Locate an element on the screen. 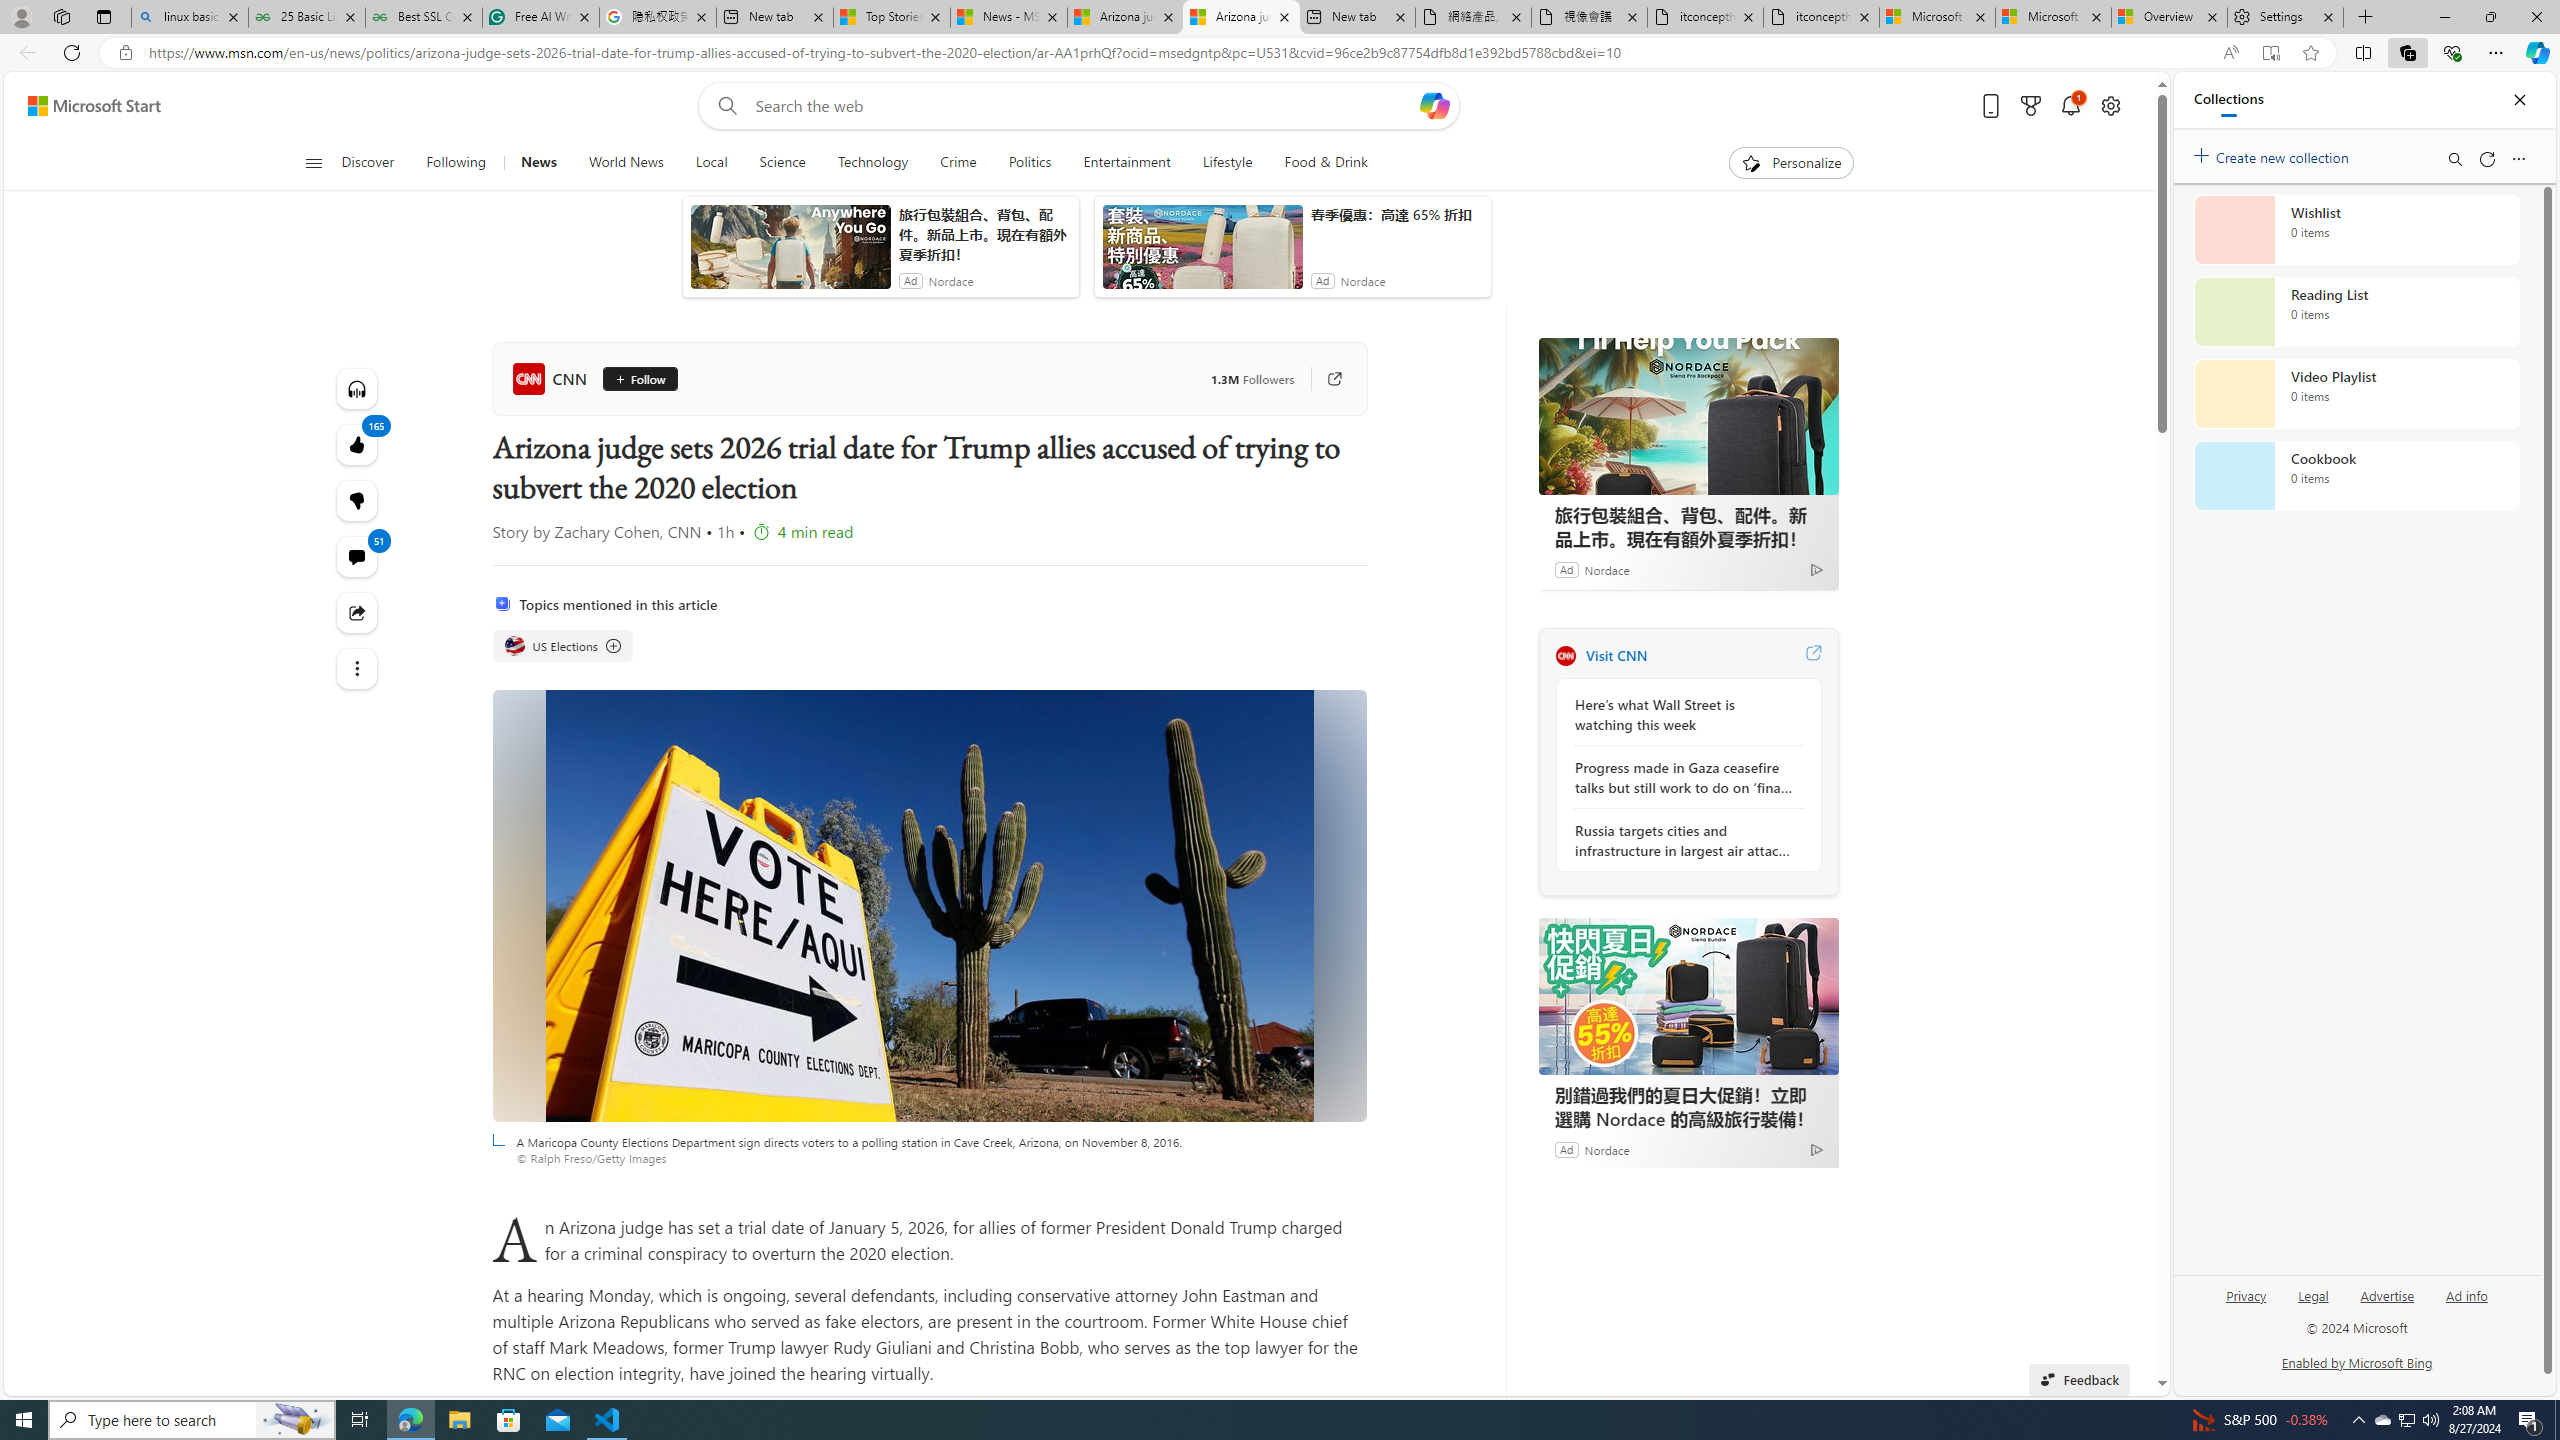 Image resolution: width=2560 pixels, height=1440 pixels. Privacy is located at coordinates (2248, 1294).